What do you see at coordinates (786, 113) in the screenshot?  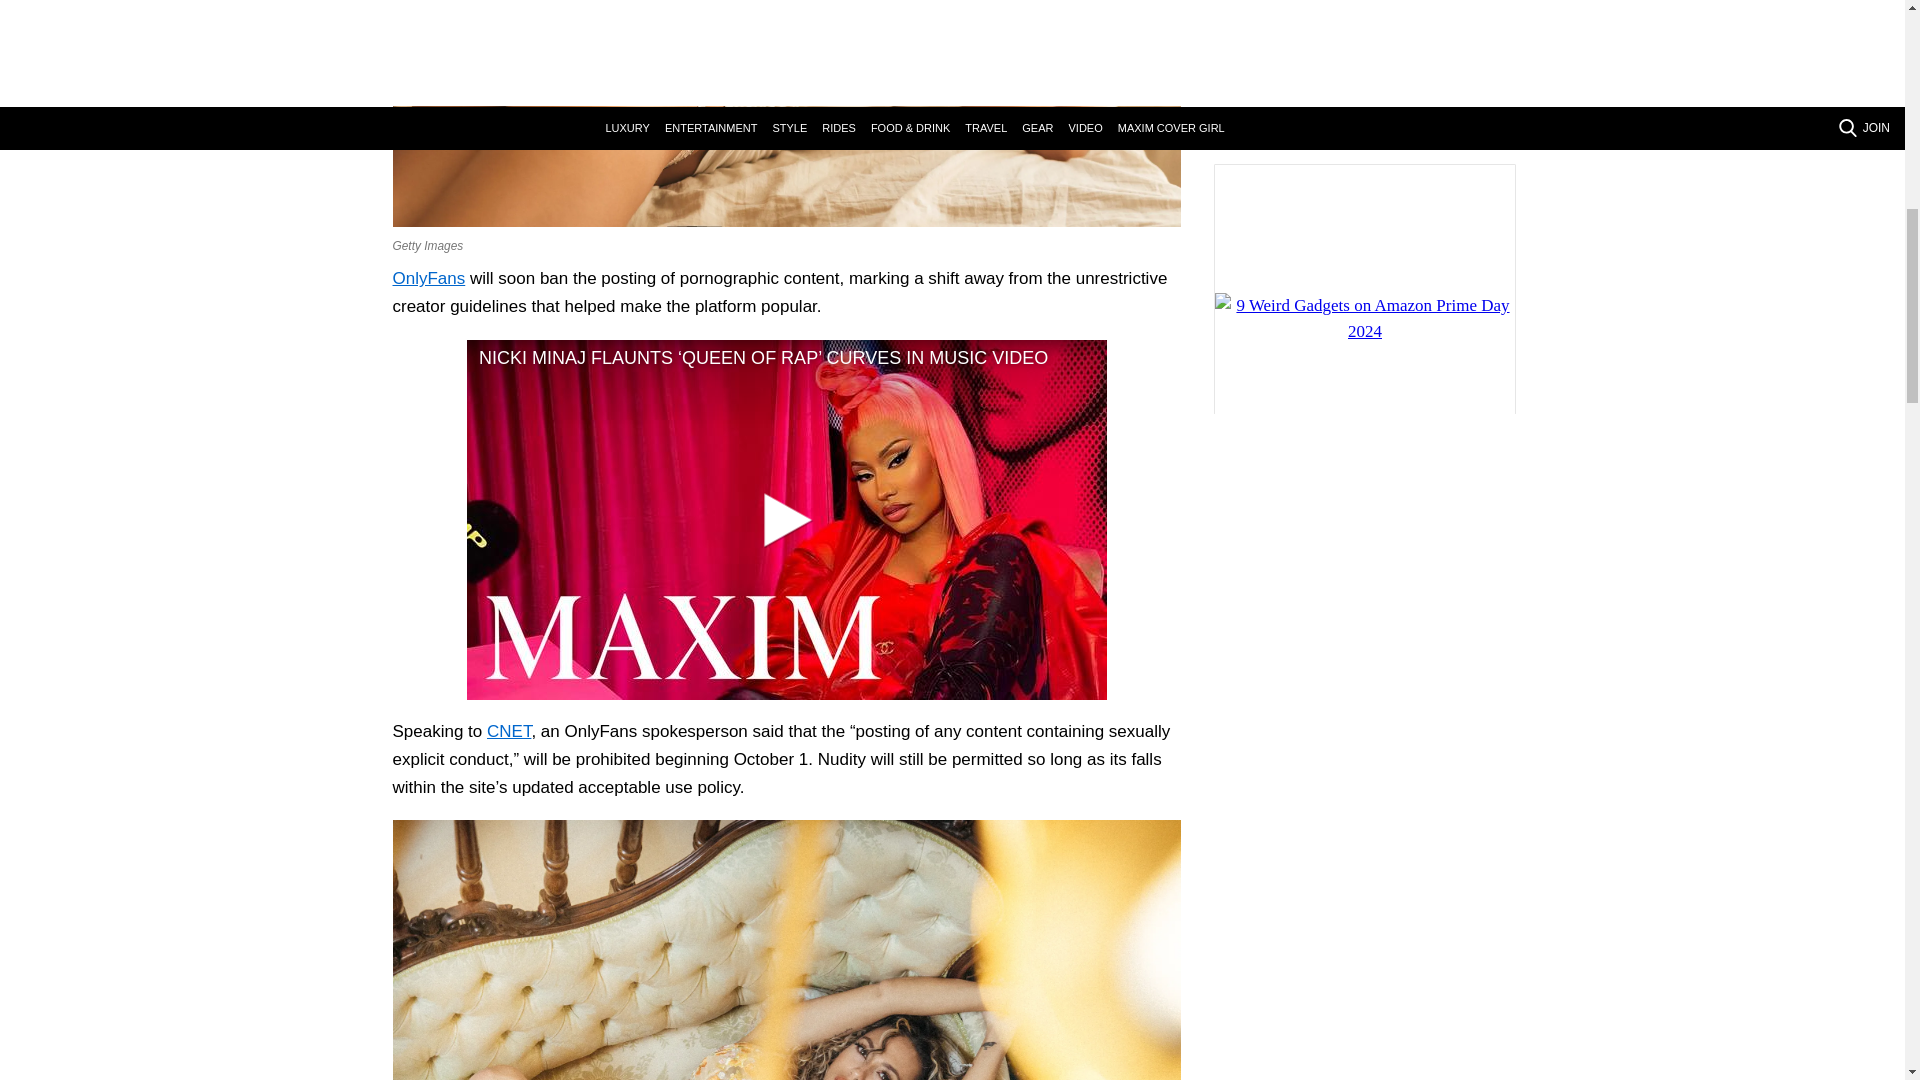 I see `Tinder` at bounding box center [786, 113].